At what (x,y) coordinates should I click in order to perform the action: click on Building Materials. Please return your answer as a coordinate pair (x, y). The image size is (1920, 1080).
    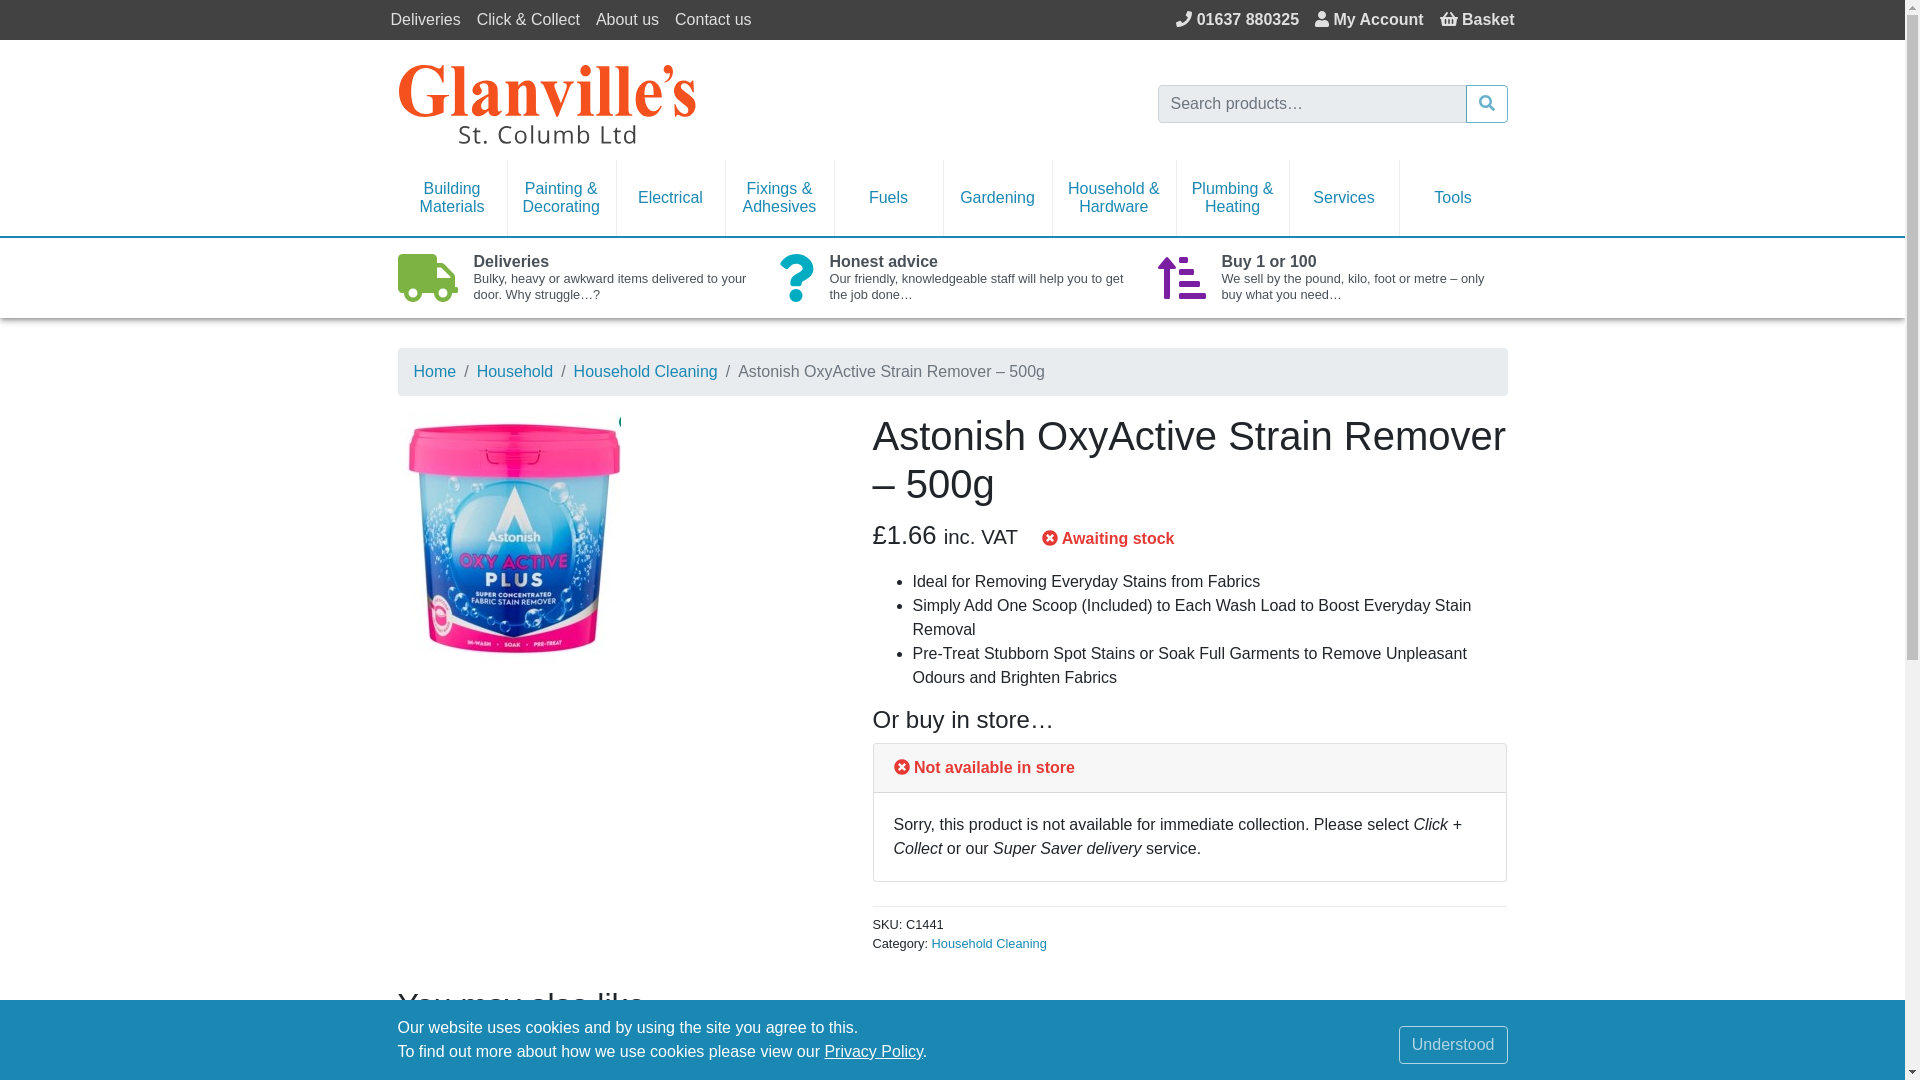
    Looking at the image, I should click on (452, 198).